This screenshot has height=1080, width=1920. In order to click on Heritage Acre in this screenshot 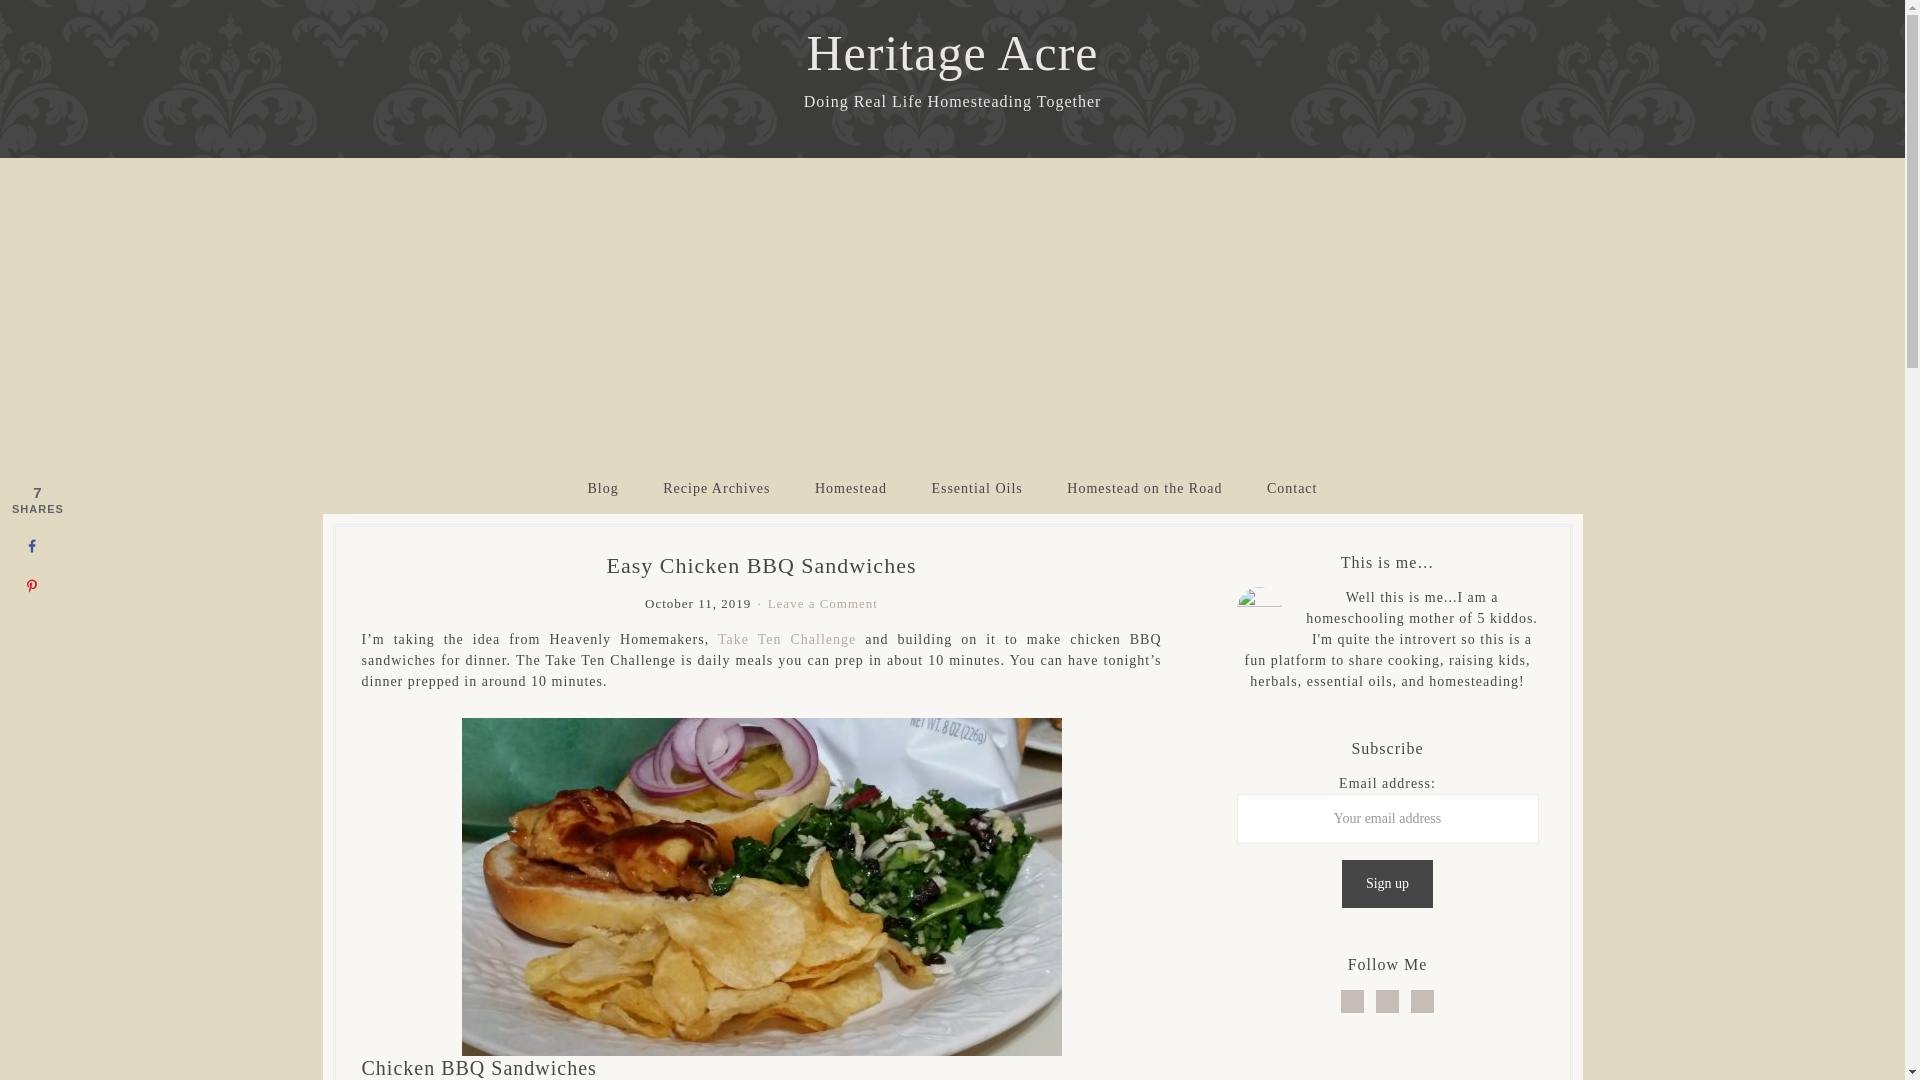, I will do `click(952, 52)`.